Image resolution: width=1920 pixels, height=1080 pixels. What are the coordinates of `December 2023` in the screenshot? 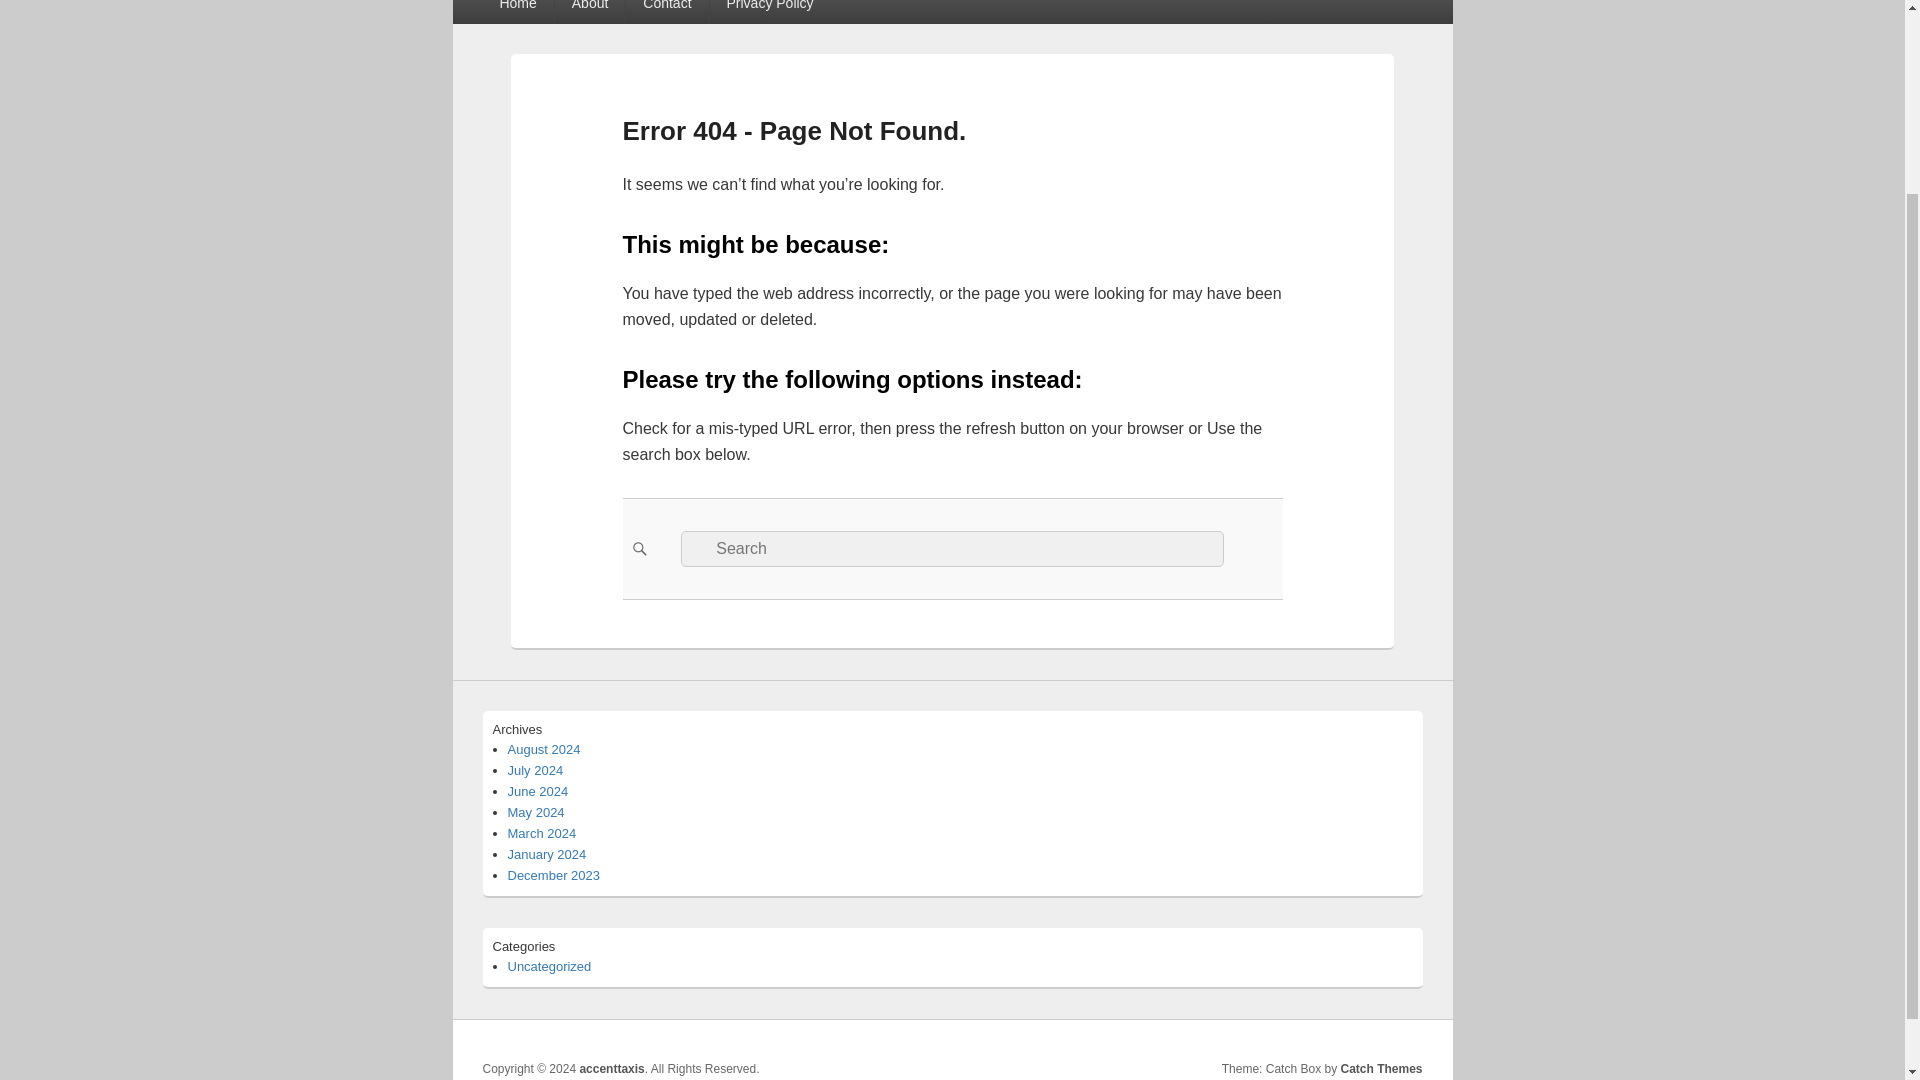 It's located at (554, 876).